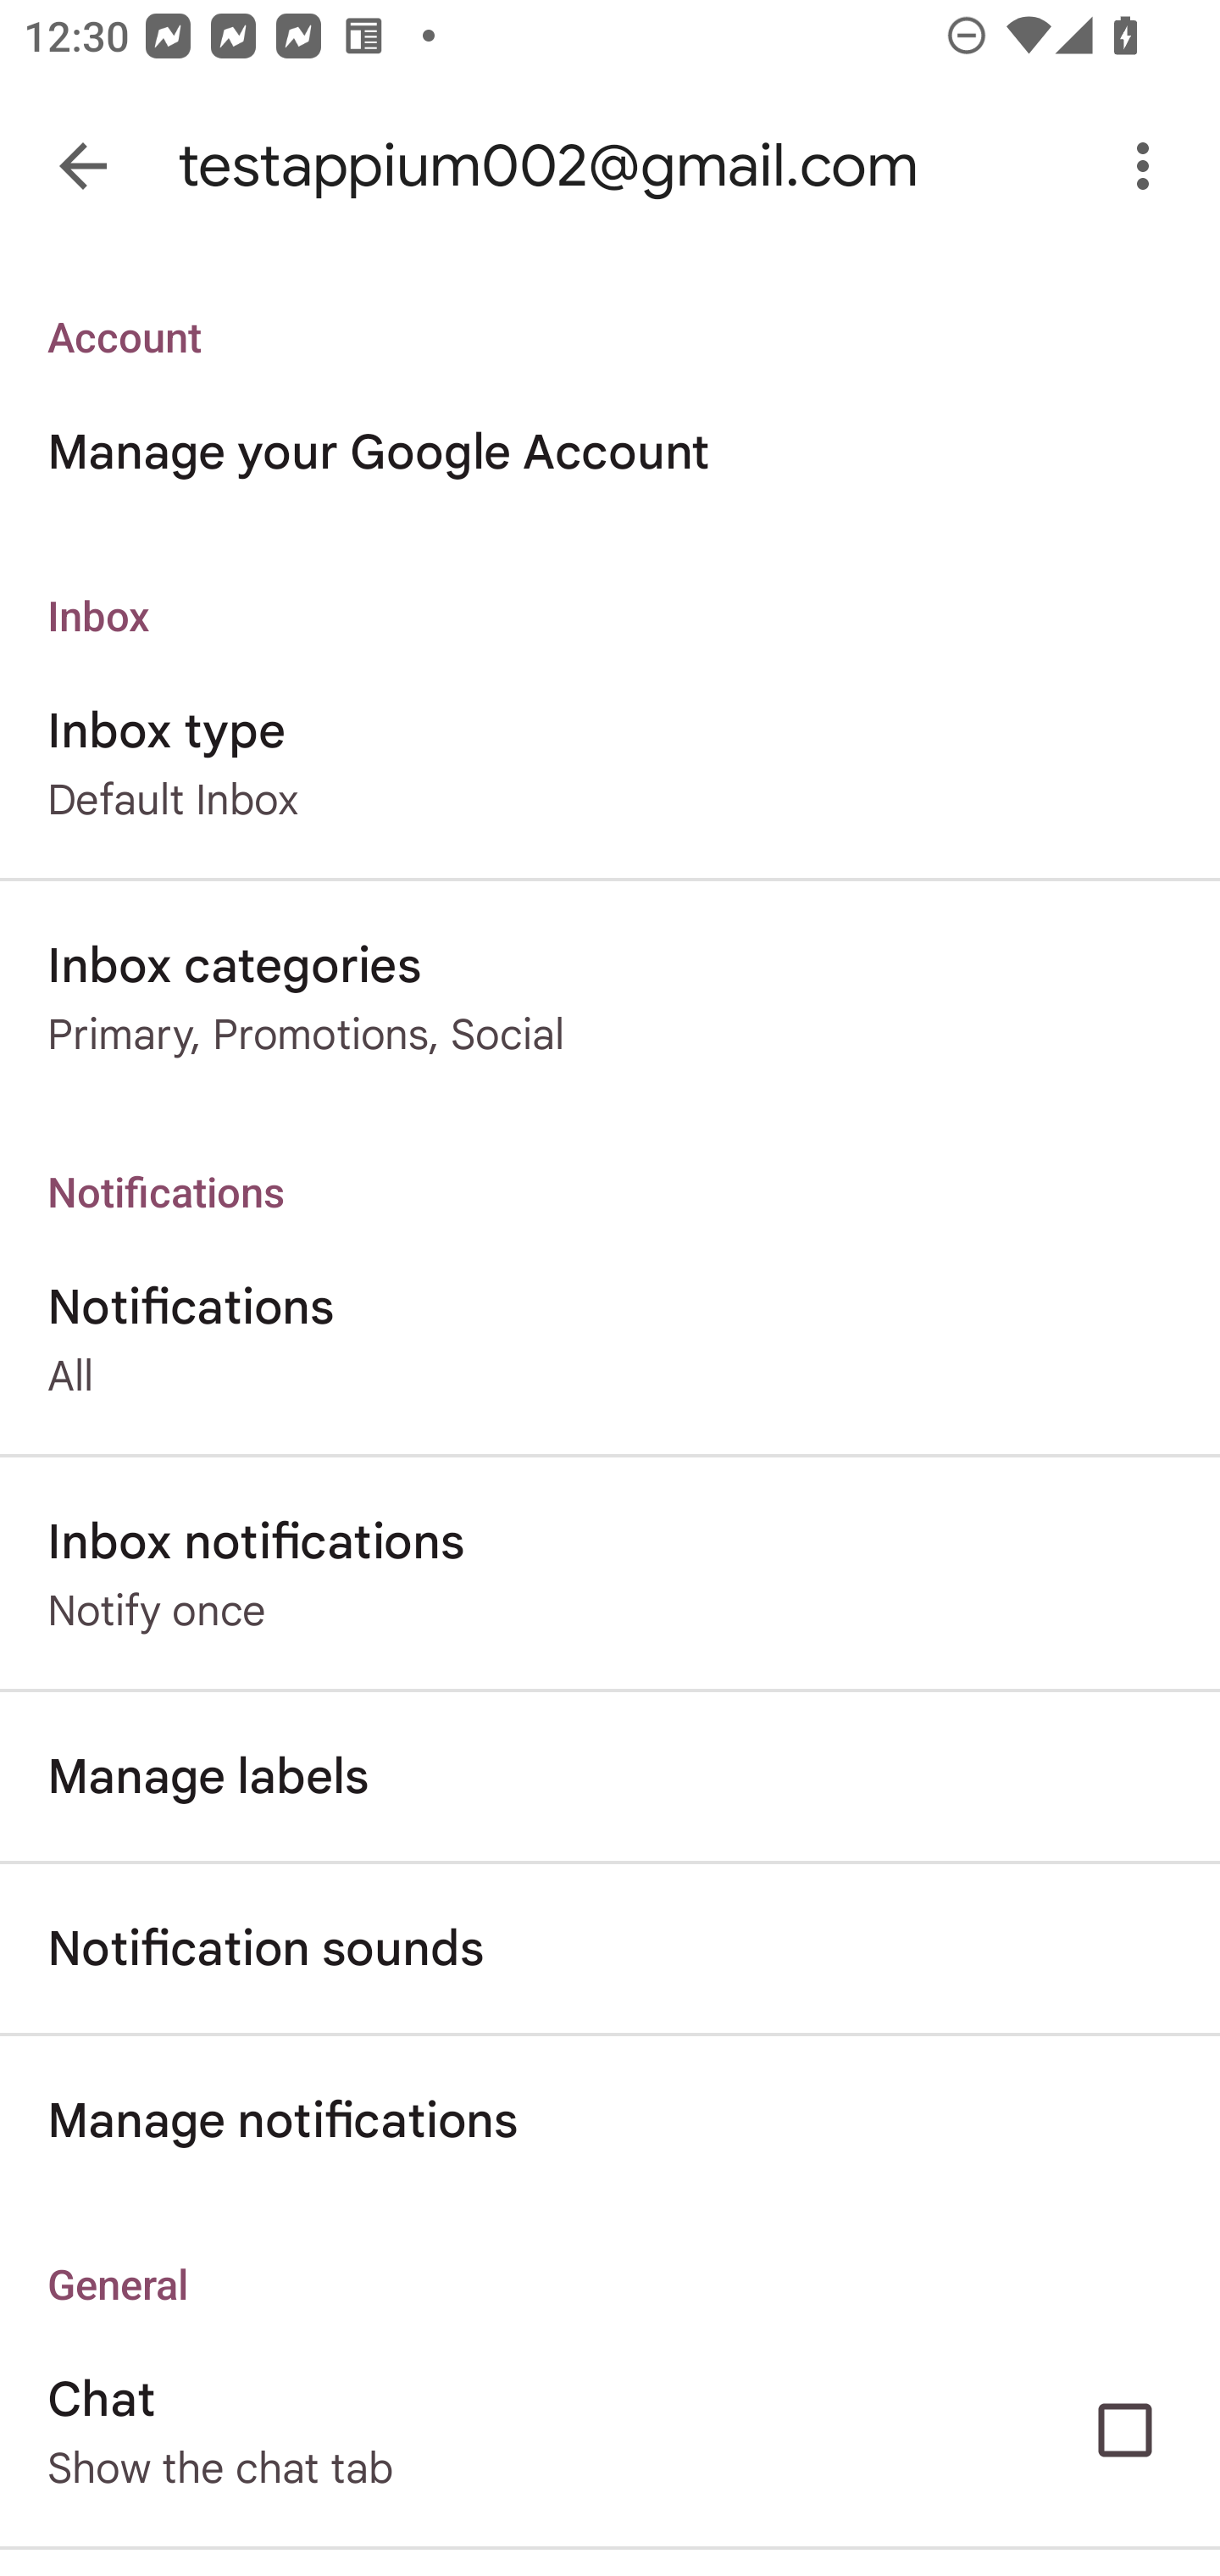  Describe the element at coordinates (610, 763) in the screenshot. I see `Inbox type Default Inbox` at that location.